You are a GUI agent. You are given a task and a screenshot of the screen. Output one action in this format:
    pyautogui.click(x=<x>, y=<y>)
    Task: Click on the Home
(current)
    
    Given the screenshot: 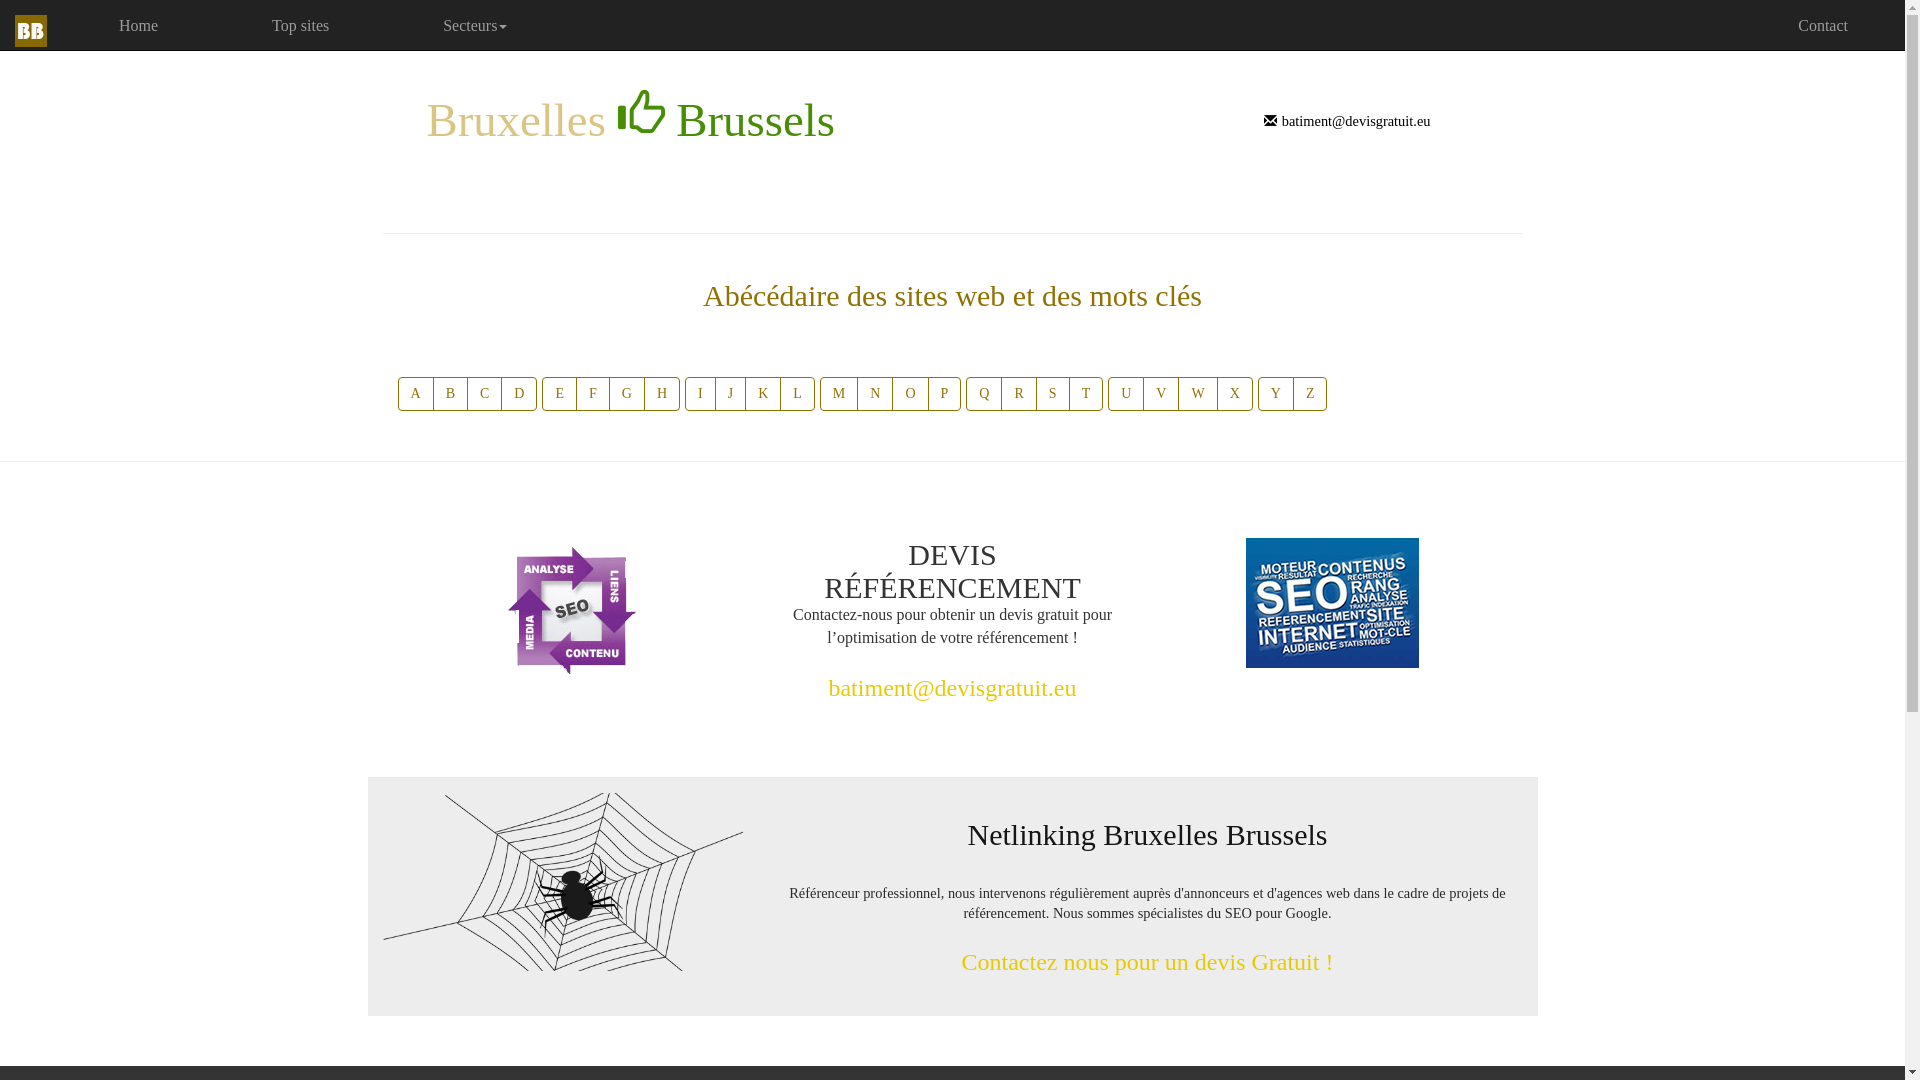 What is the action you would take?
    pyautogui.click(x=138, y=18)
    